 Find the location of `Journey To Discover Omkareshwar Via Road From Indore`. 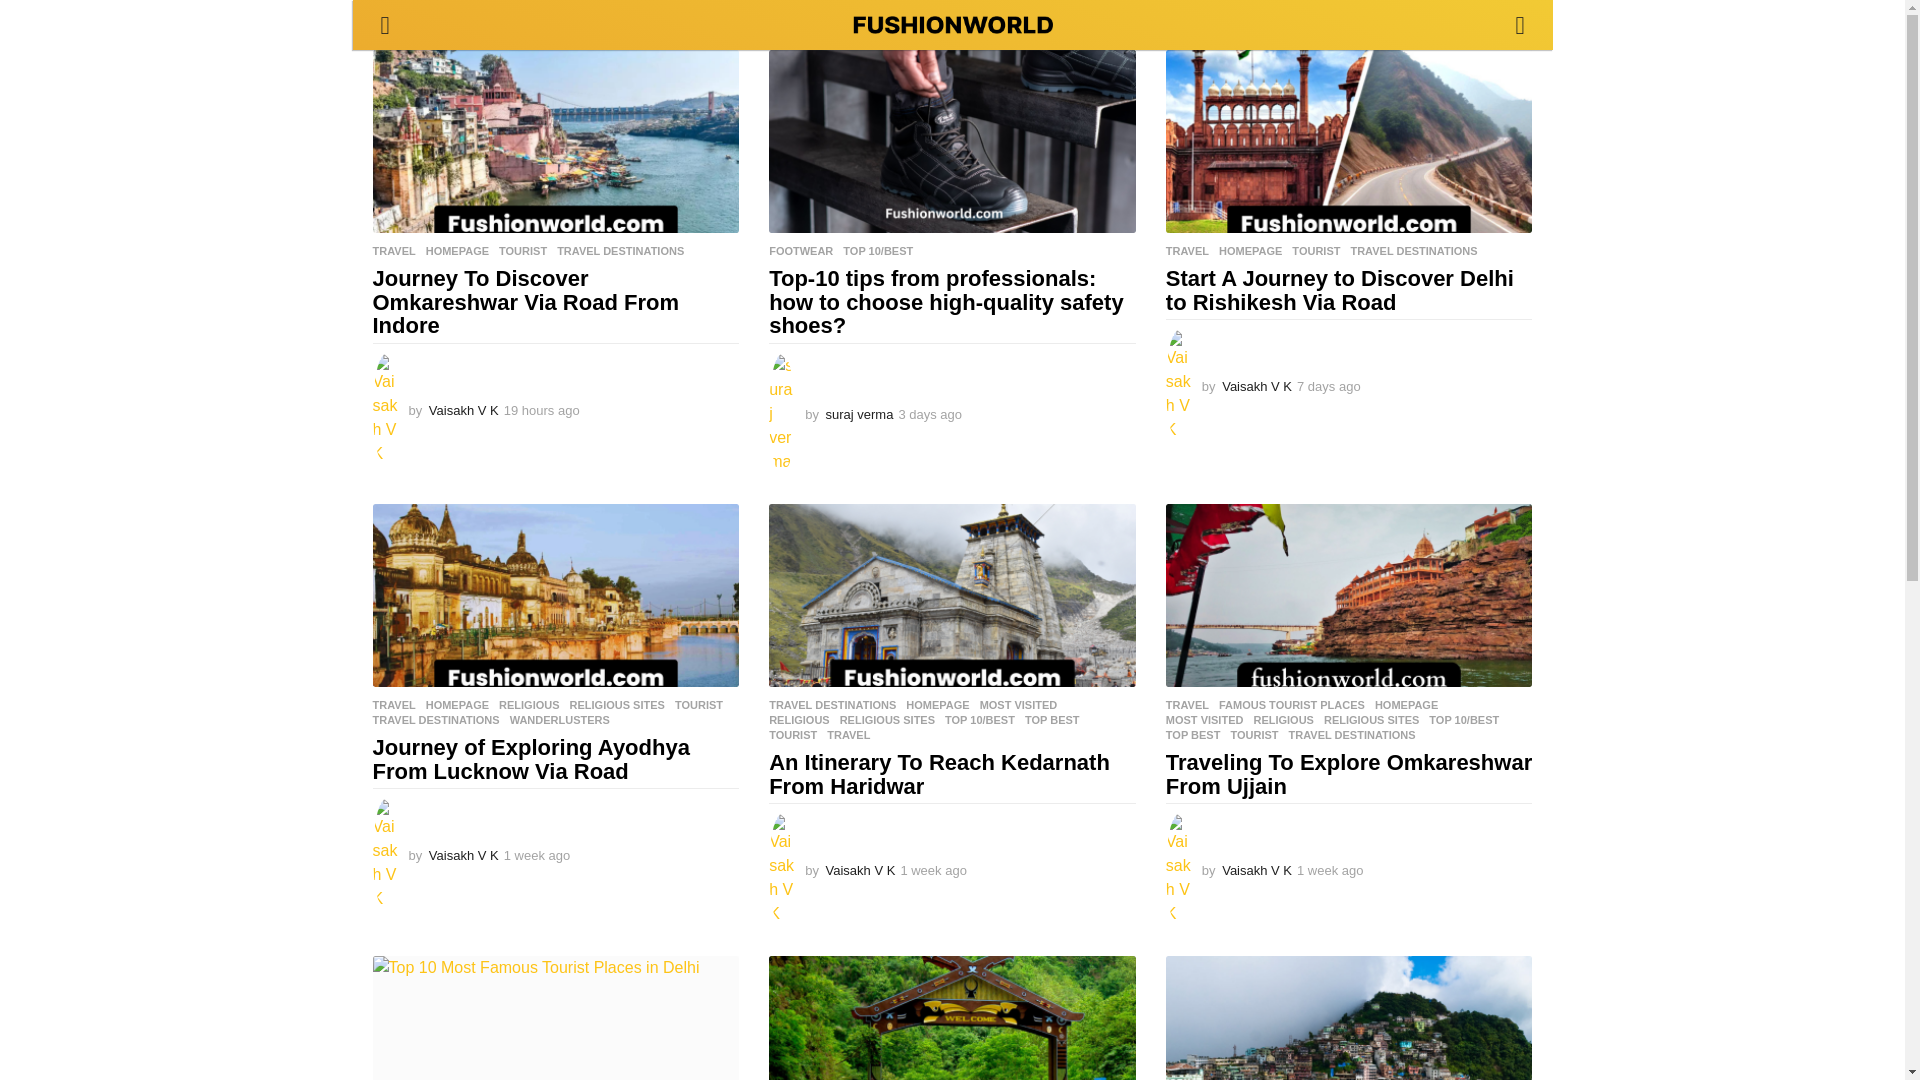

Journey To Discover Omkareshwar Via Road From Indore is located at coordinates (526, 302).